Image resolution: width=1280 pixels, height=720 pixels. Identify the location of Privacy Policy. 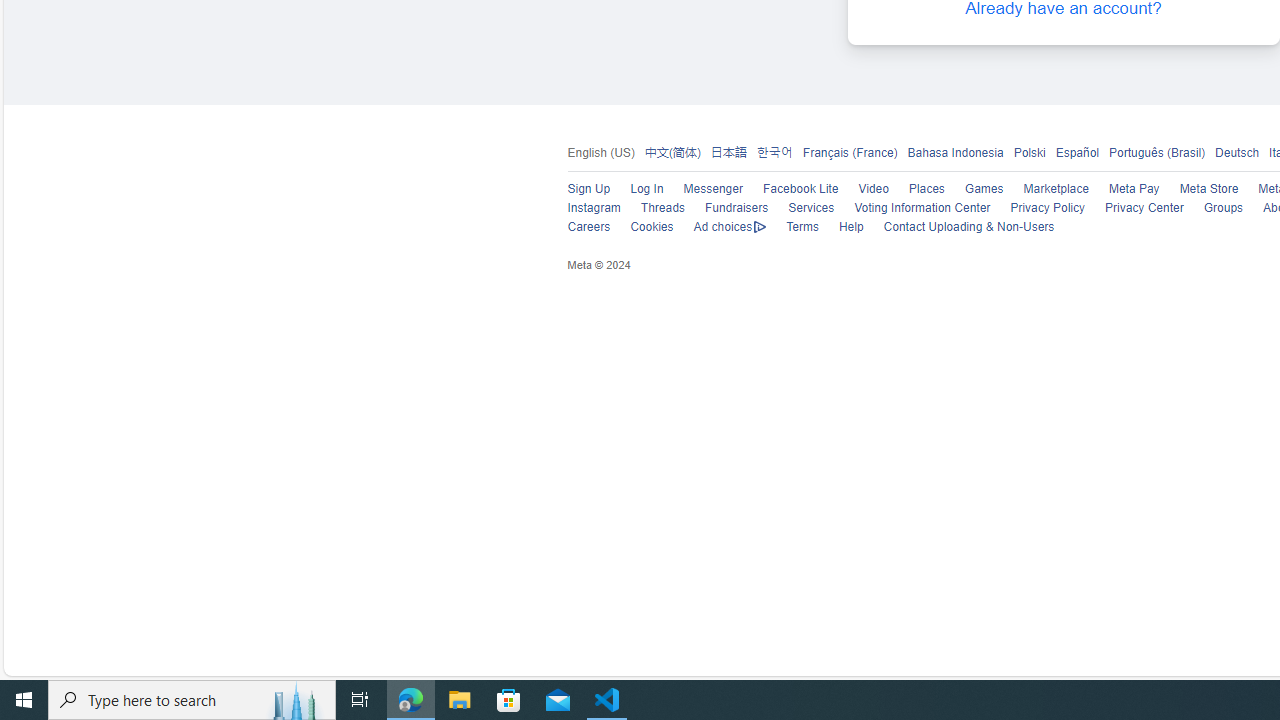
(1047, 208).